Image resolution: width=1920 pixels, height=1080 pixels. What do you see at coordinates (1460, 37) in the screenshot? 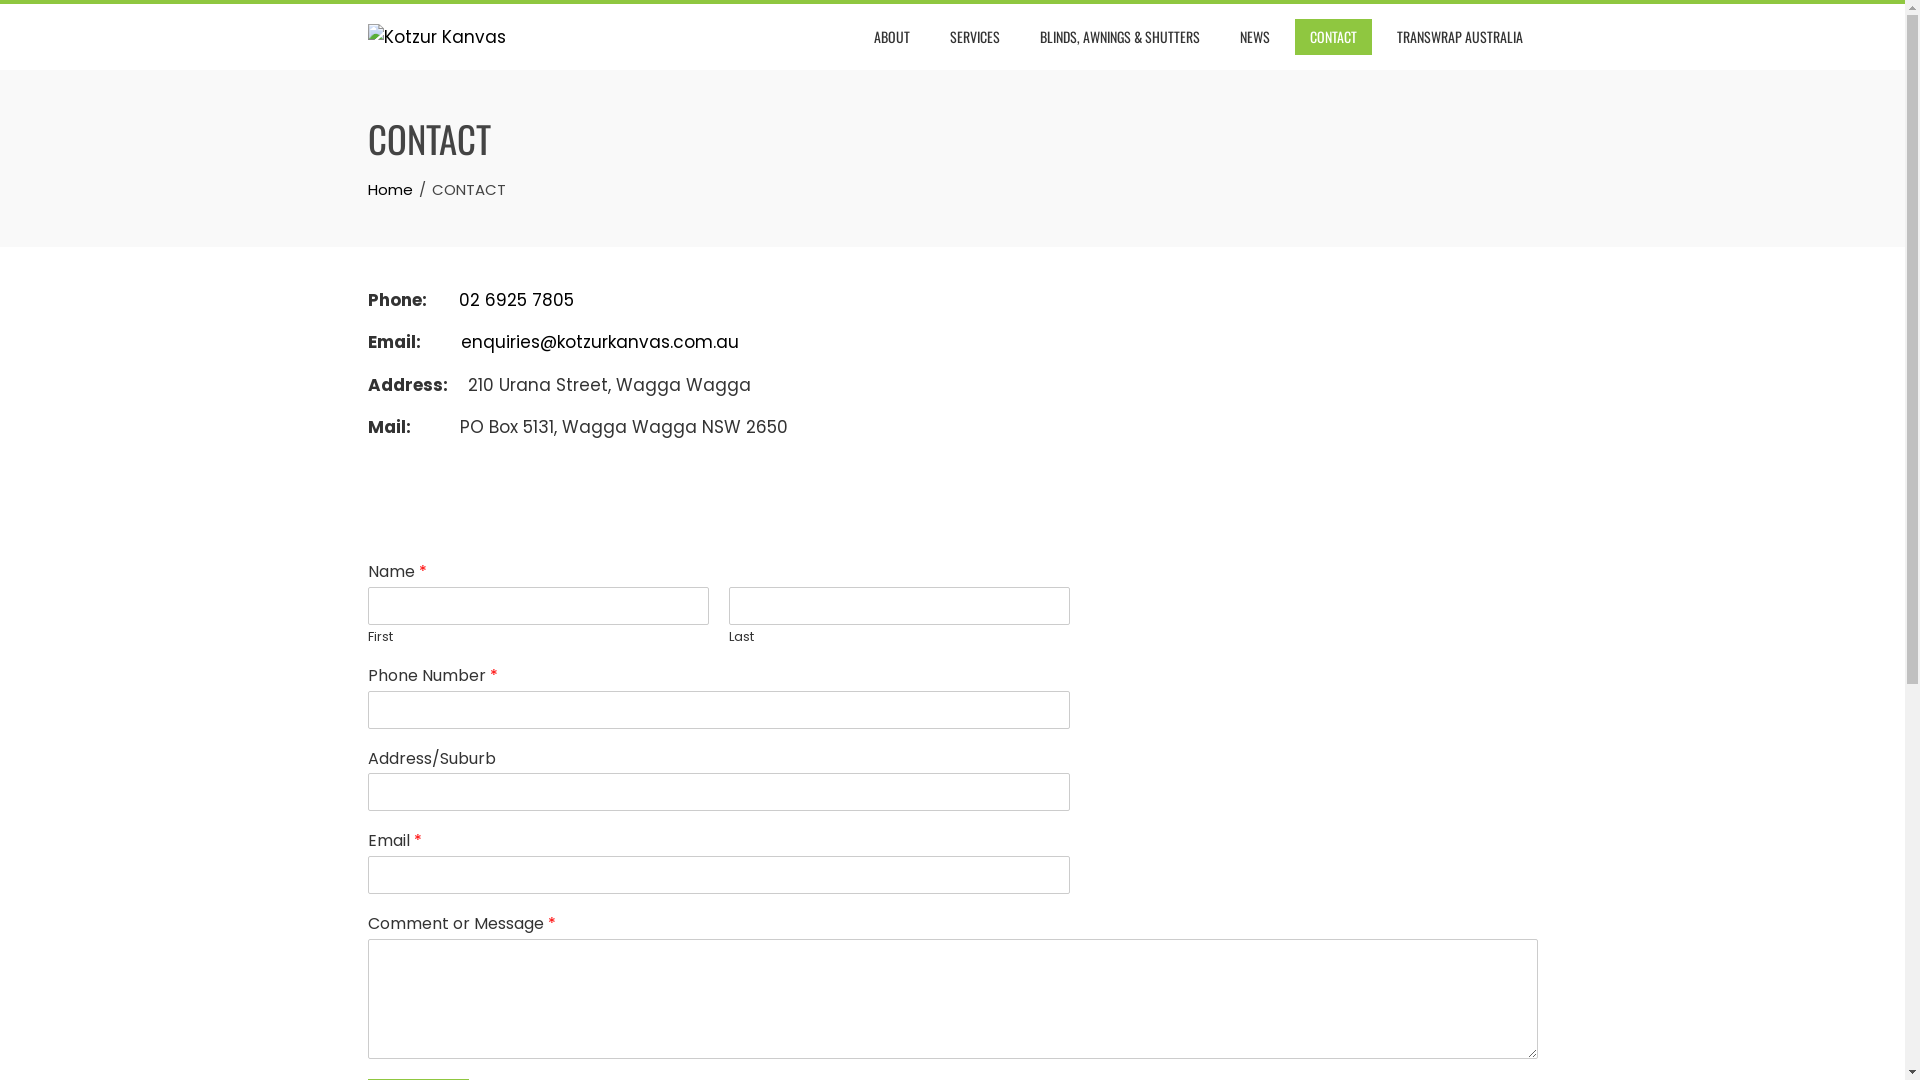
I see `TRANSWRAP AUSTRALIA` at bounding box center [1460, 37].